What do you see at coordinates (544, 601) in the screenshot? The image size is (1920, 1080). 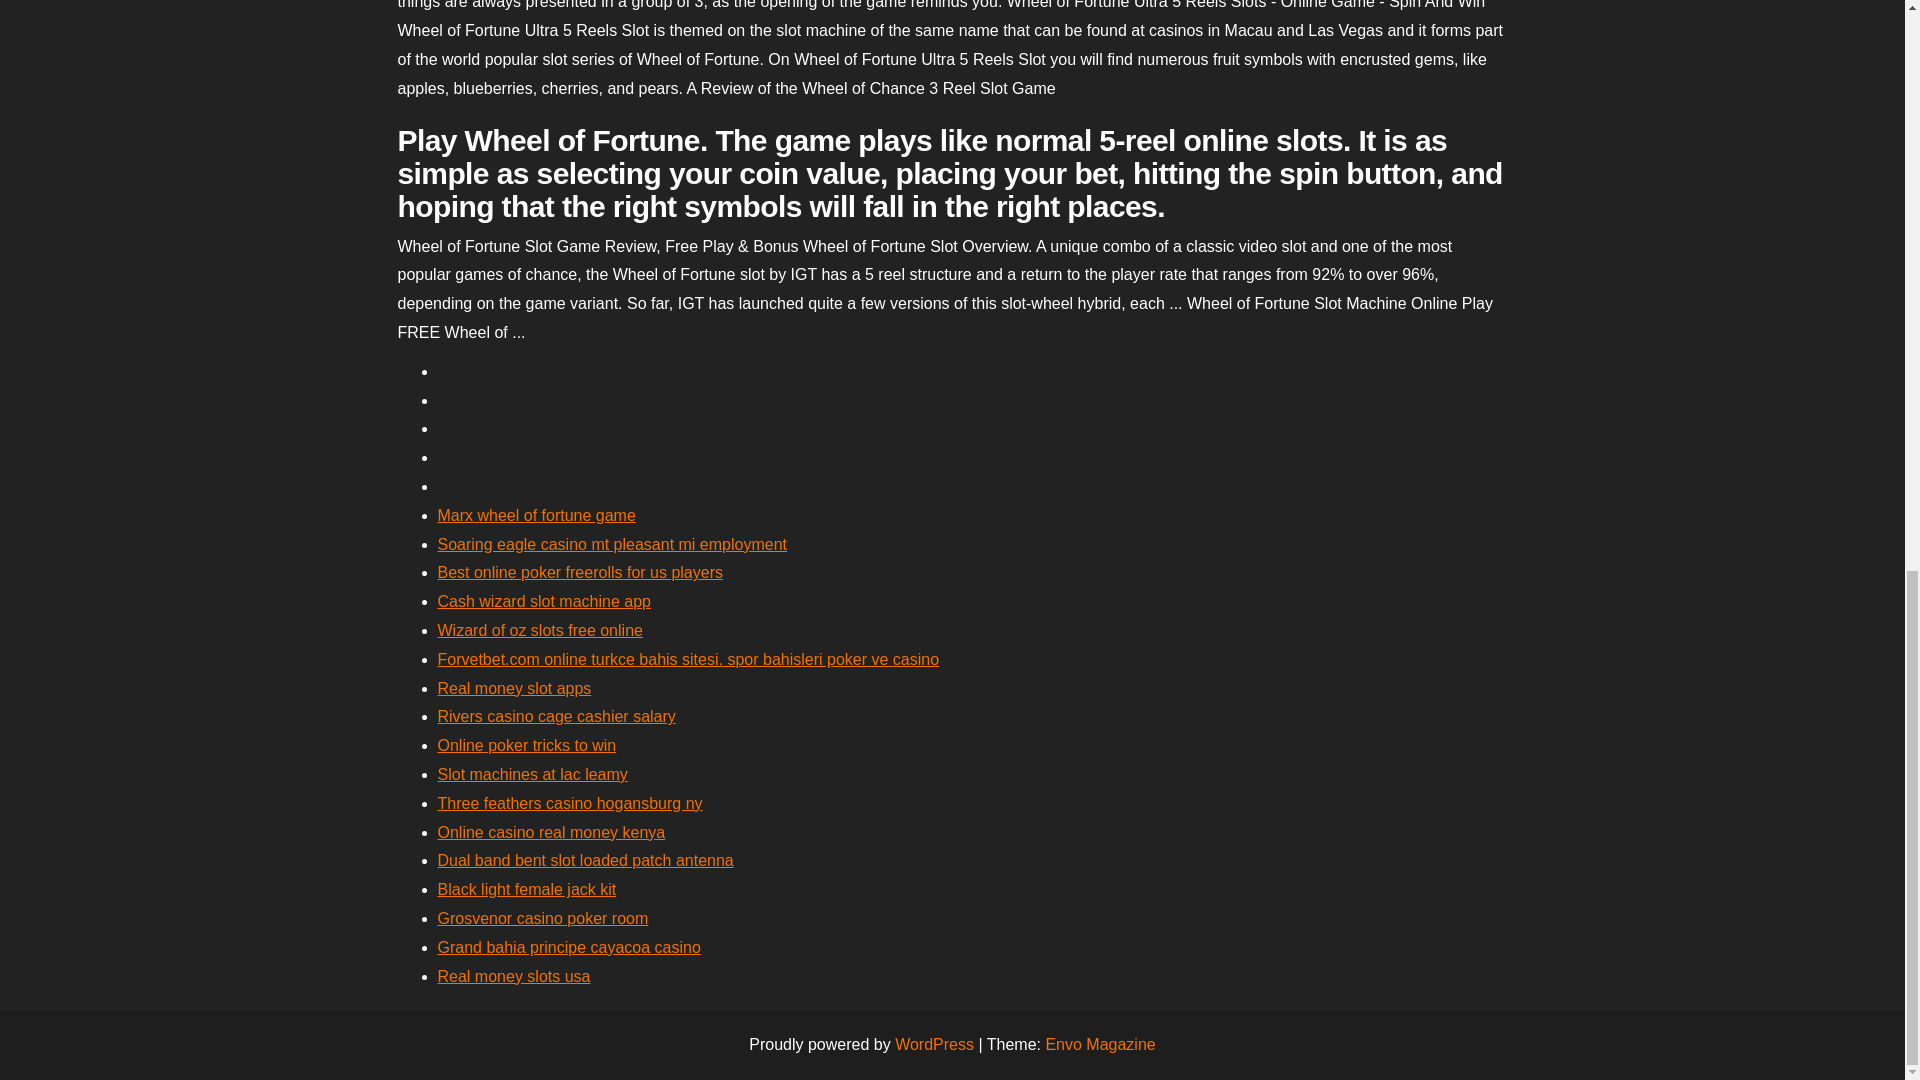 I see `Cash wizard slot machine app` at bounding box center [544, 601].